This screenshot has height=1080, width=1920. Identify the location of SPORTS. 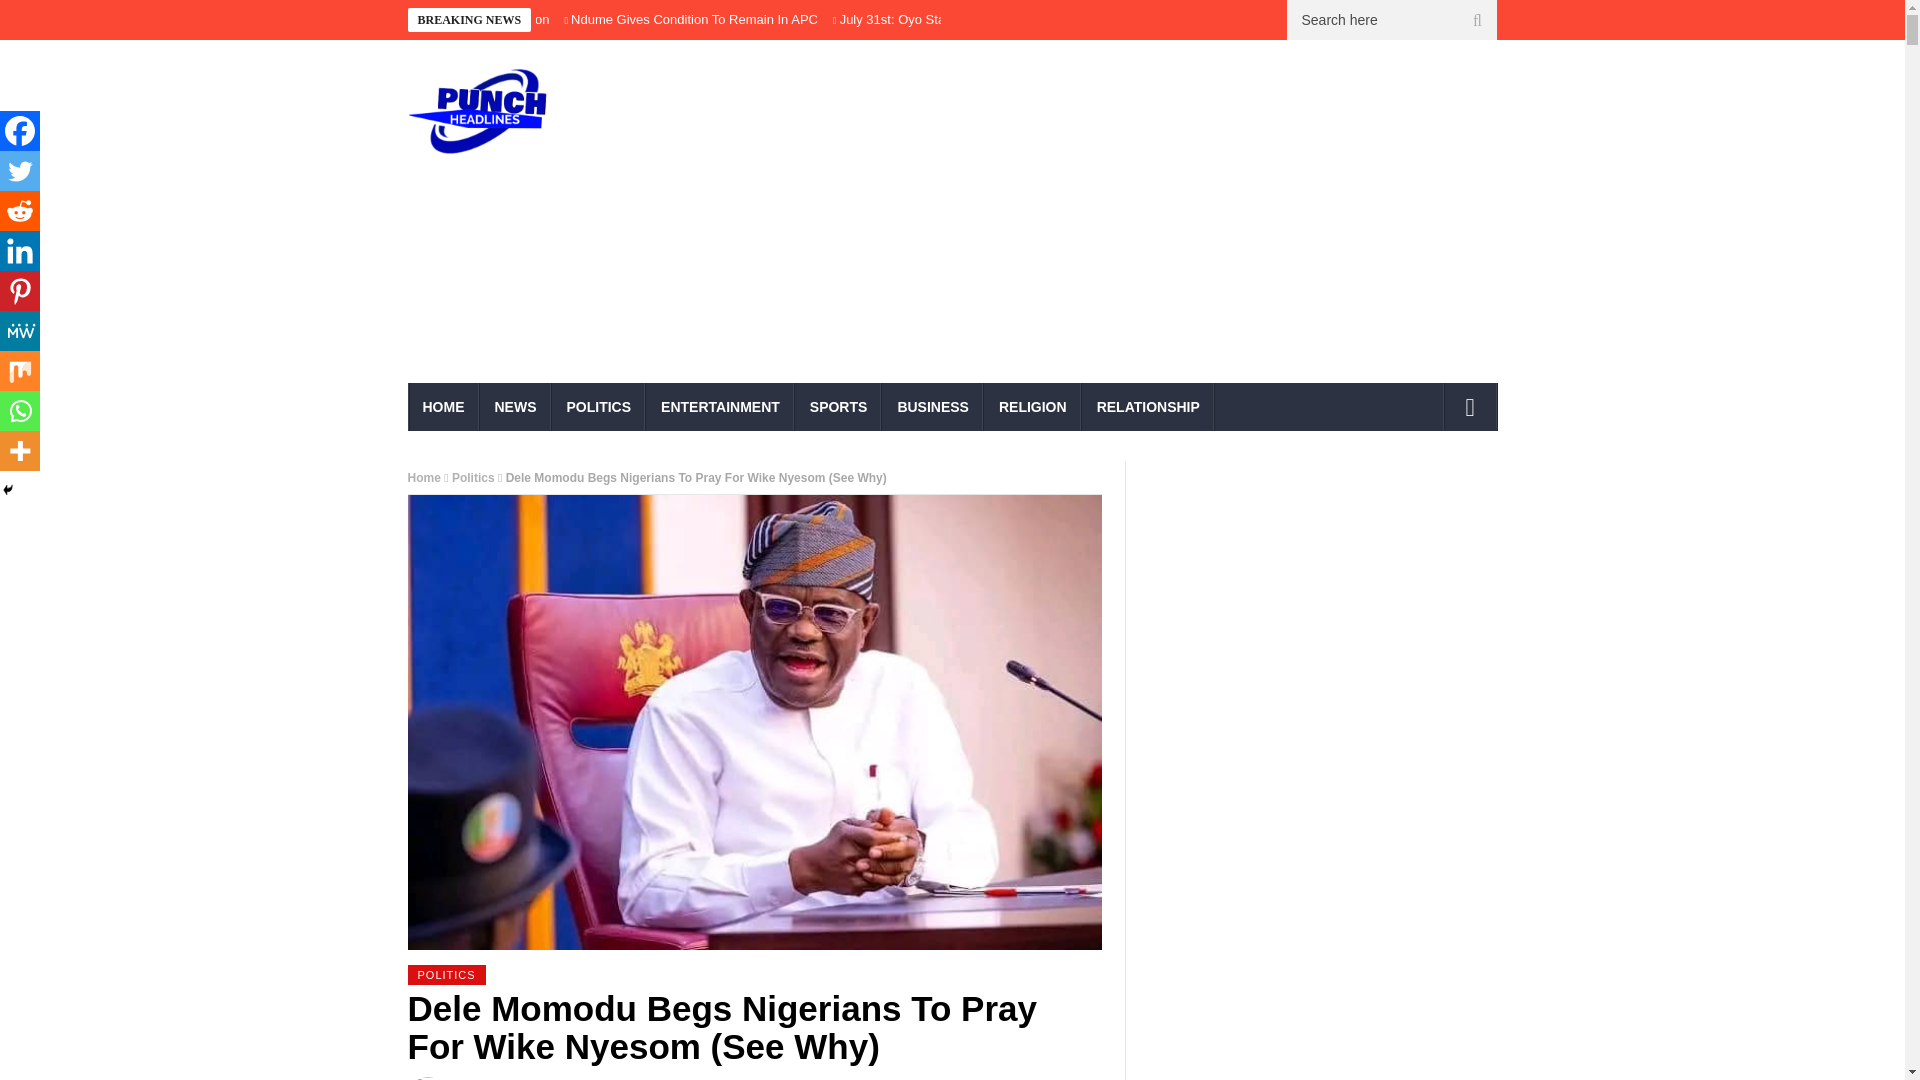
(838, 406).